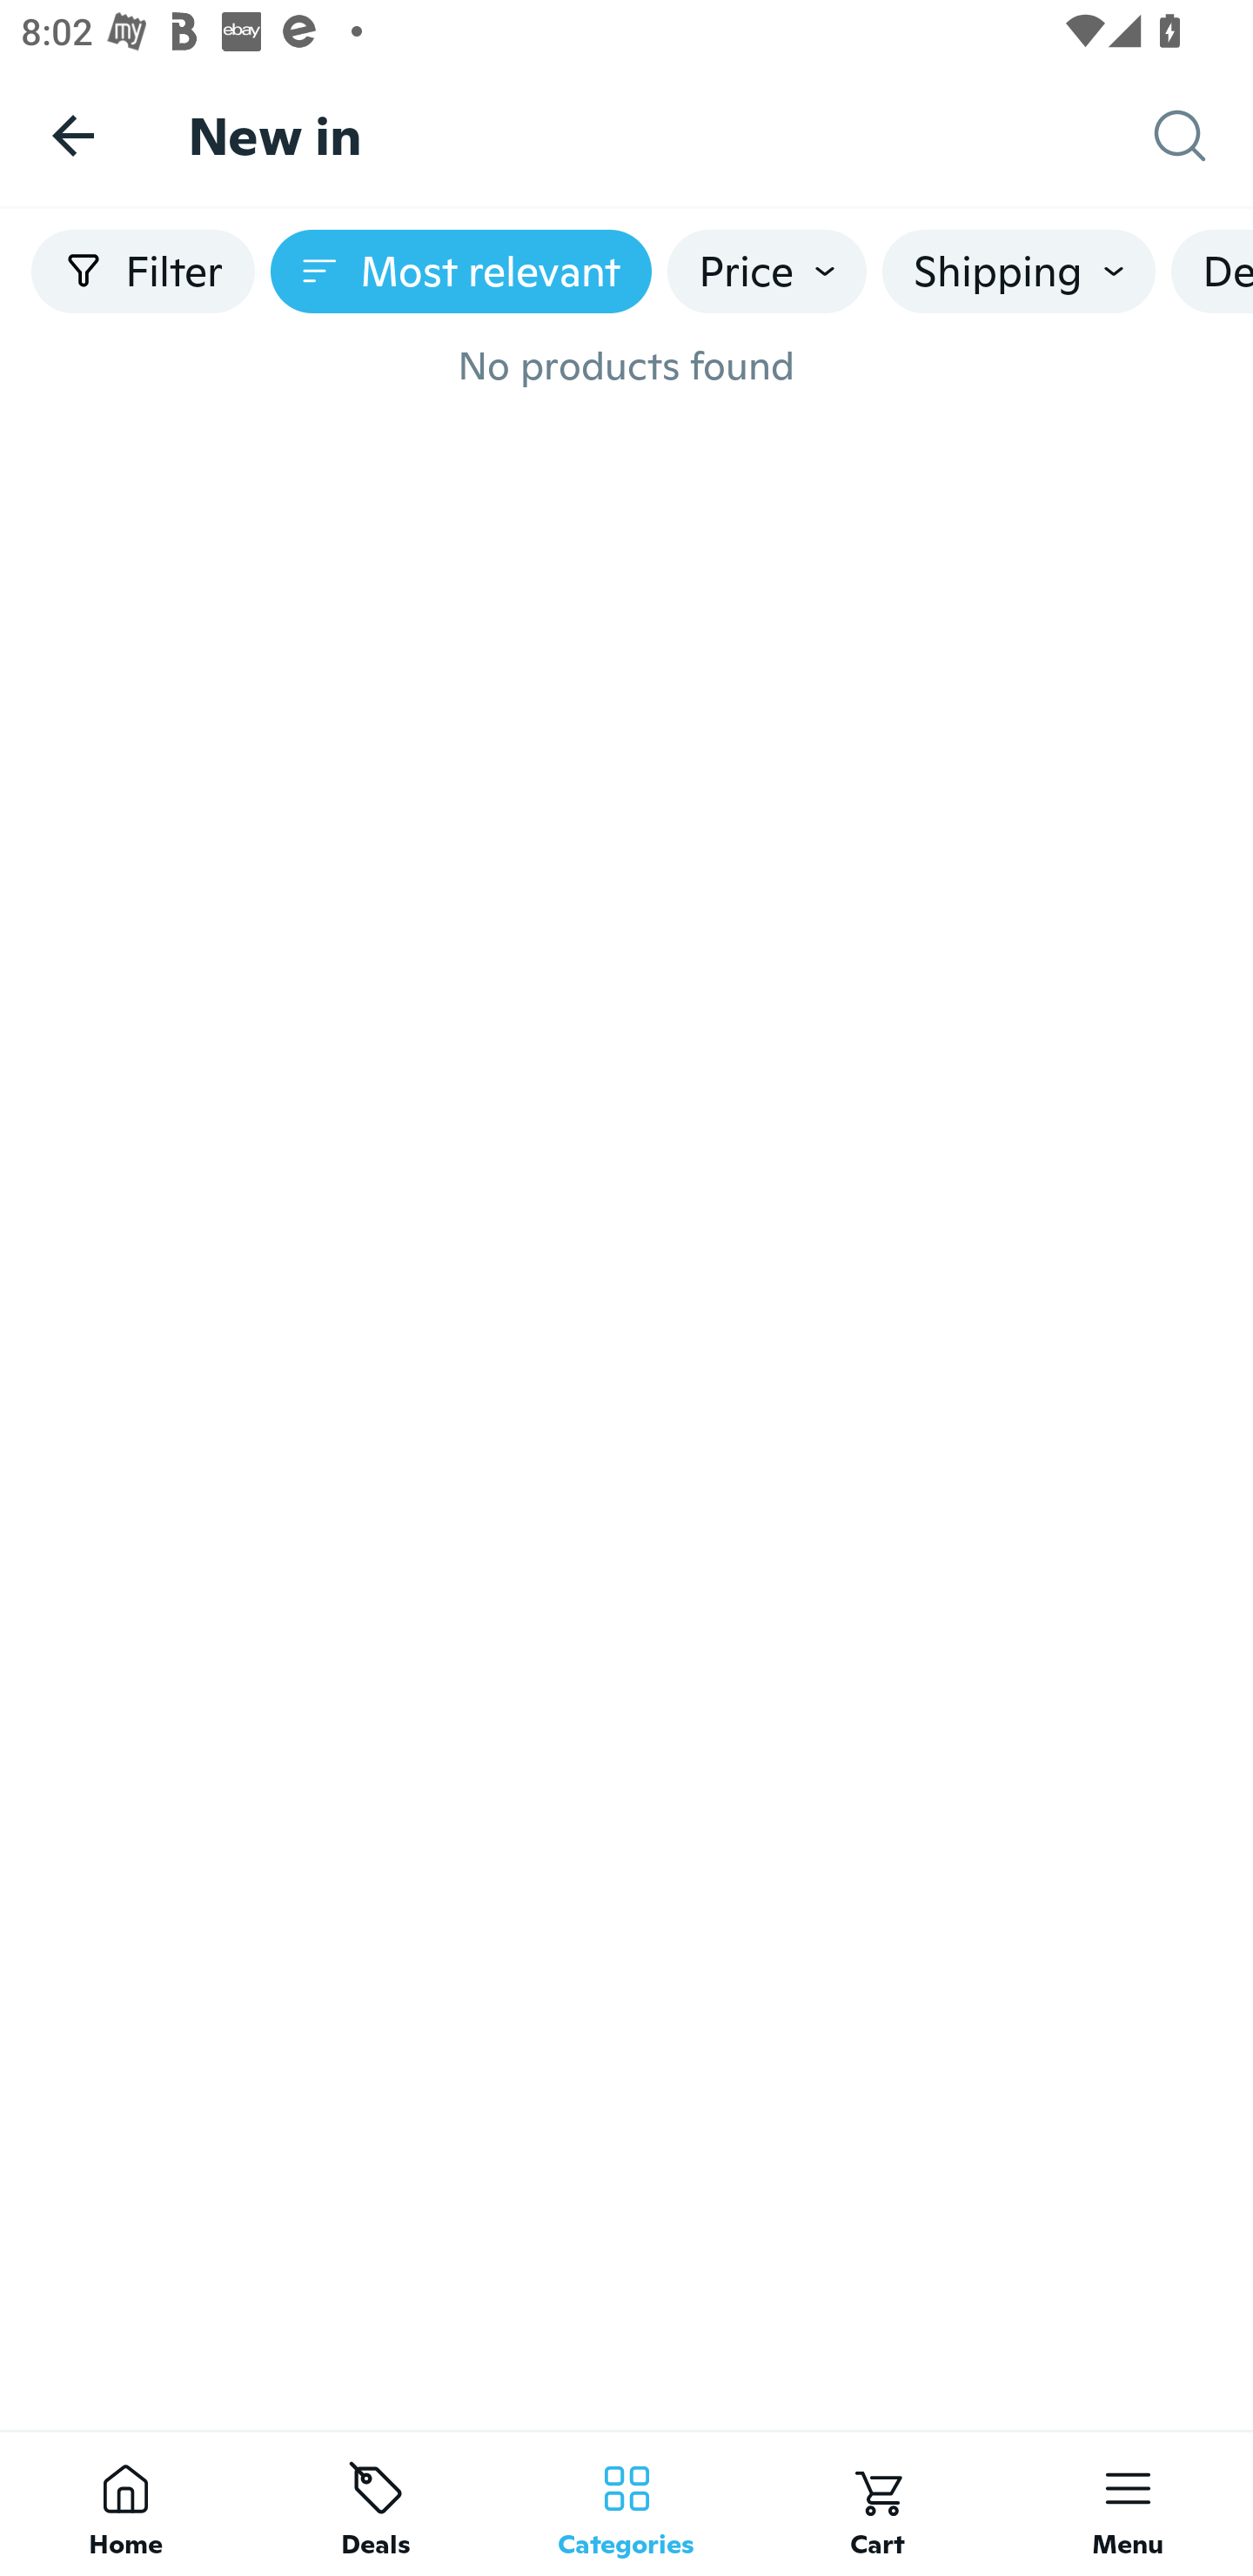 Image resolution: width=1253 pixels, height=2576 pixels. Describe the element at coordinates (461, 272) in the screenshot. I see `Most relevant` at that location.